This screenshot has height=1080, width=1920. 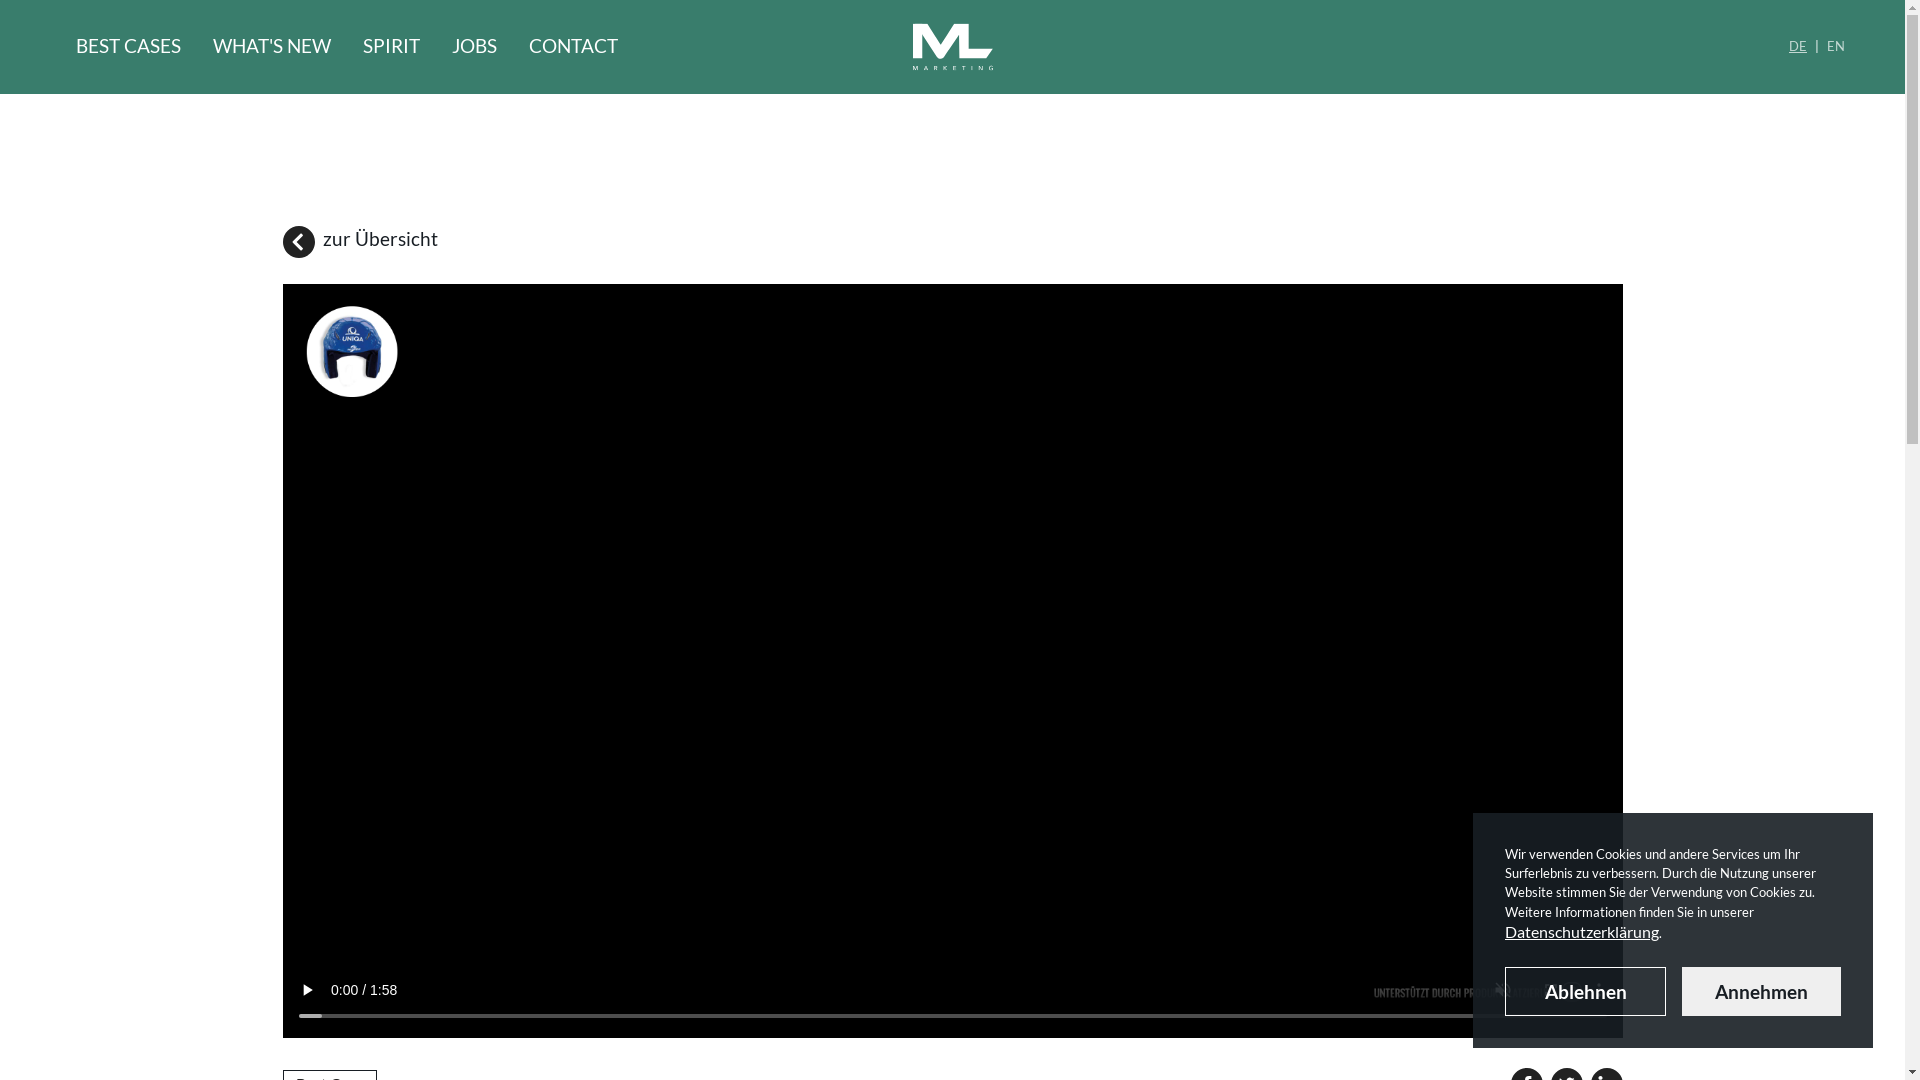 What do you see at coordinates (1586, 992) in the screenshot?
I see `Ablehnen` at bounding box center [1586, 992].